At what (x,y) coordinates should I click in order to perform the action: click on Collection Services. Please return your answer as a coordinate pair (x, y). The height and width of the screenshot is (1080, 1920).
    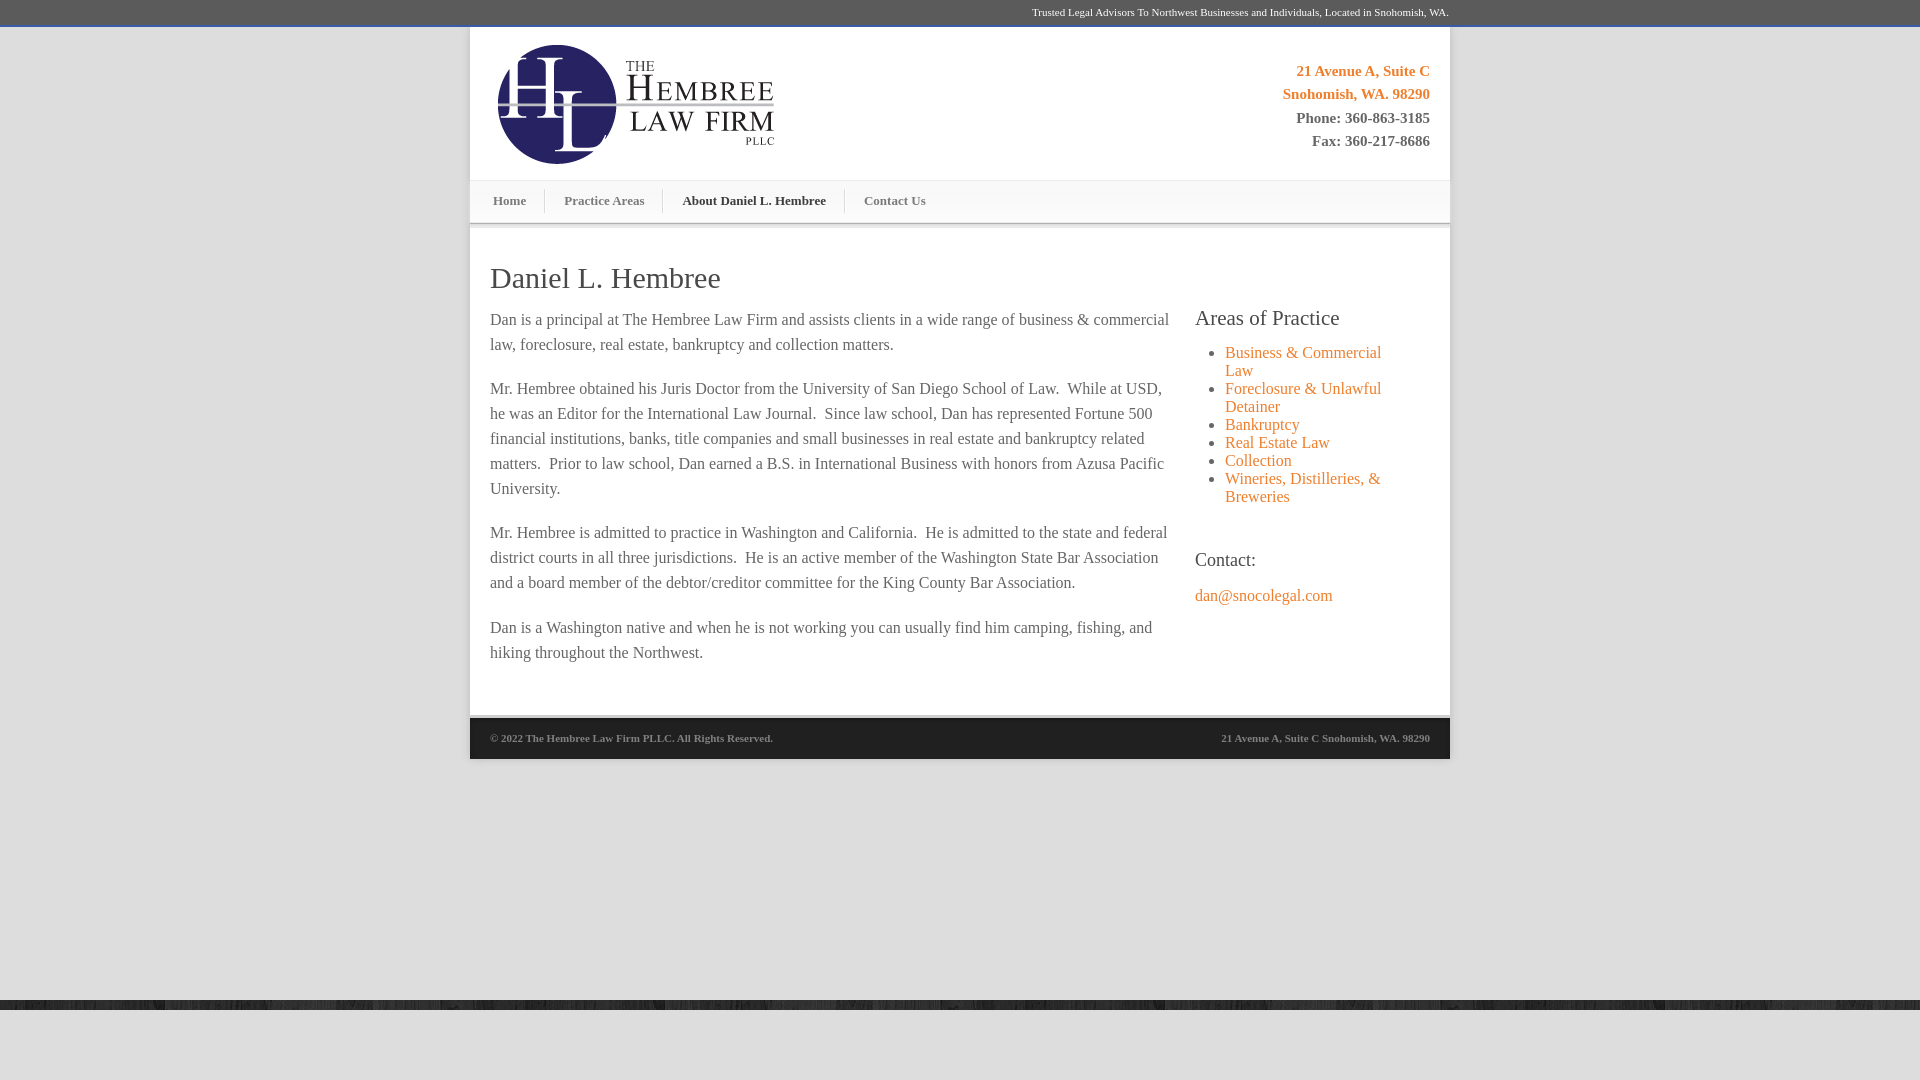
    Looking at the image, I should click on (510, 200).